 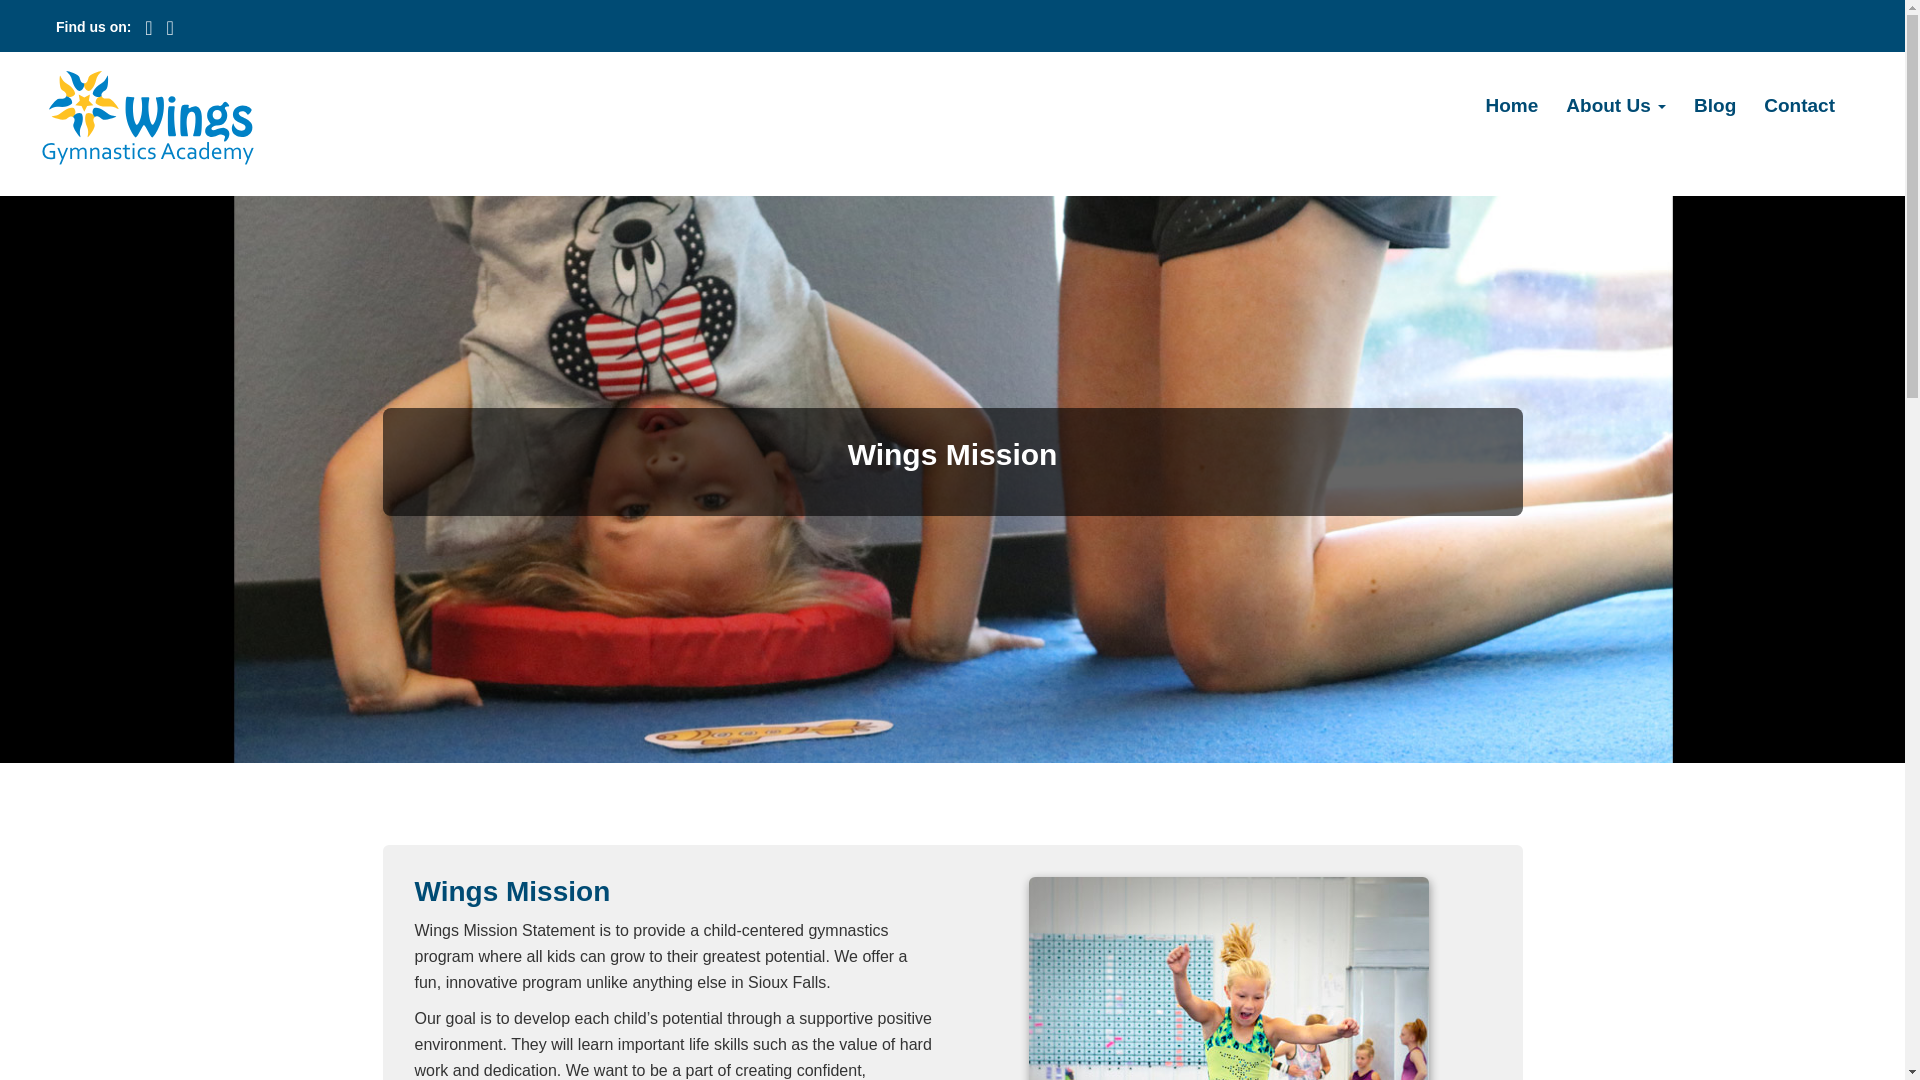 I want to click on Blog, so click(x=1714, y=106).